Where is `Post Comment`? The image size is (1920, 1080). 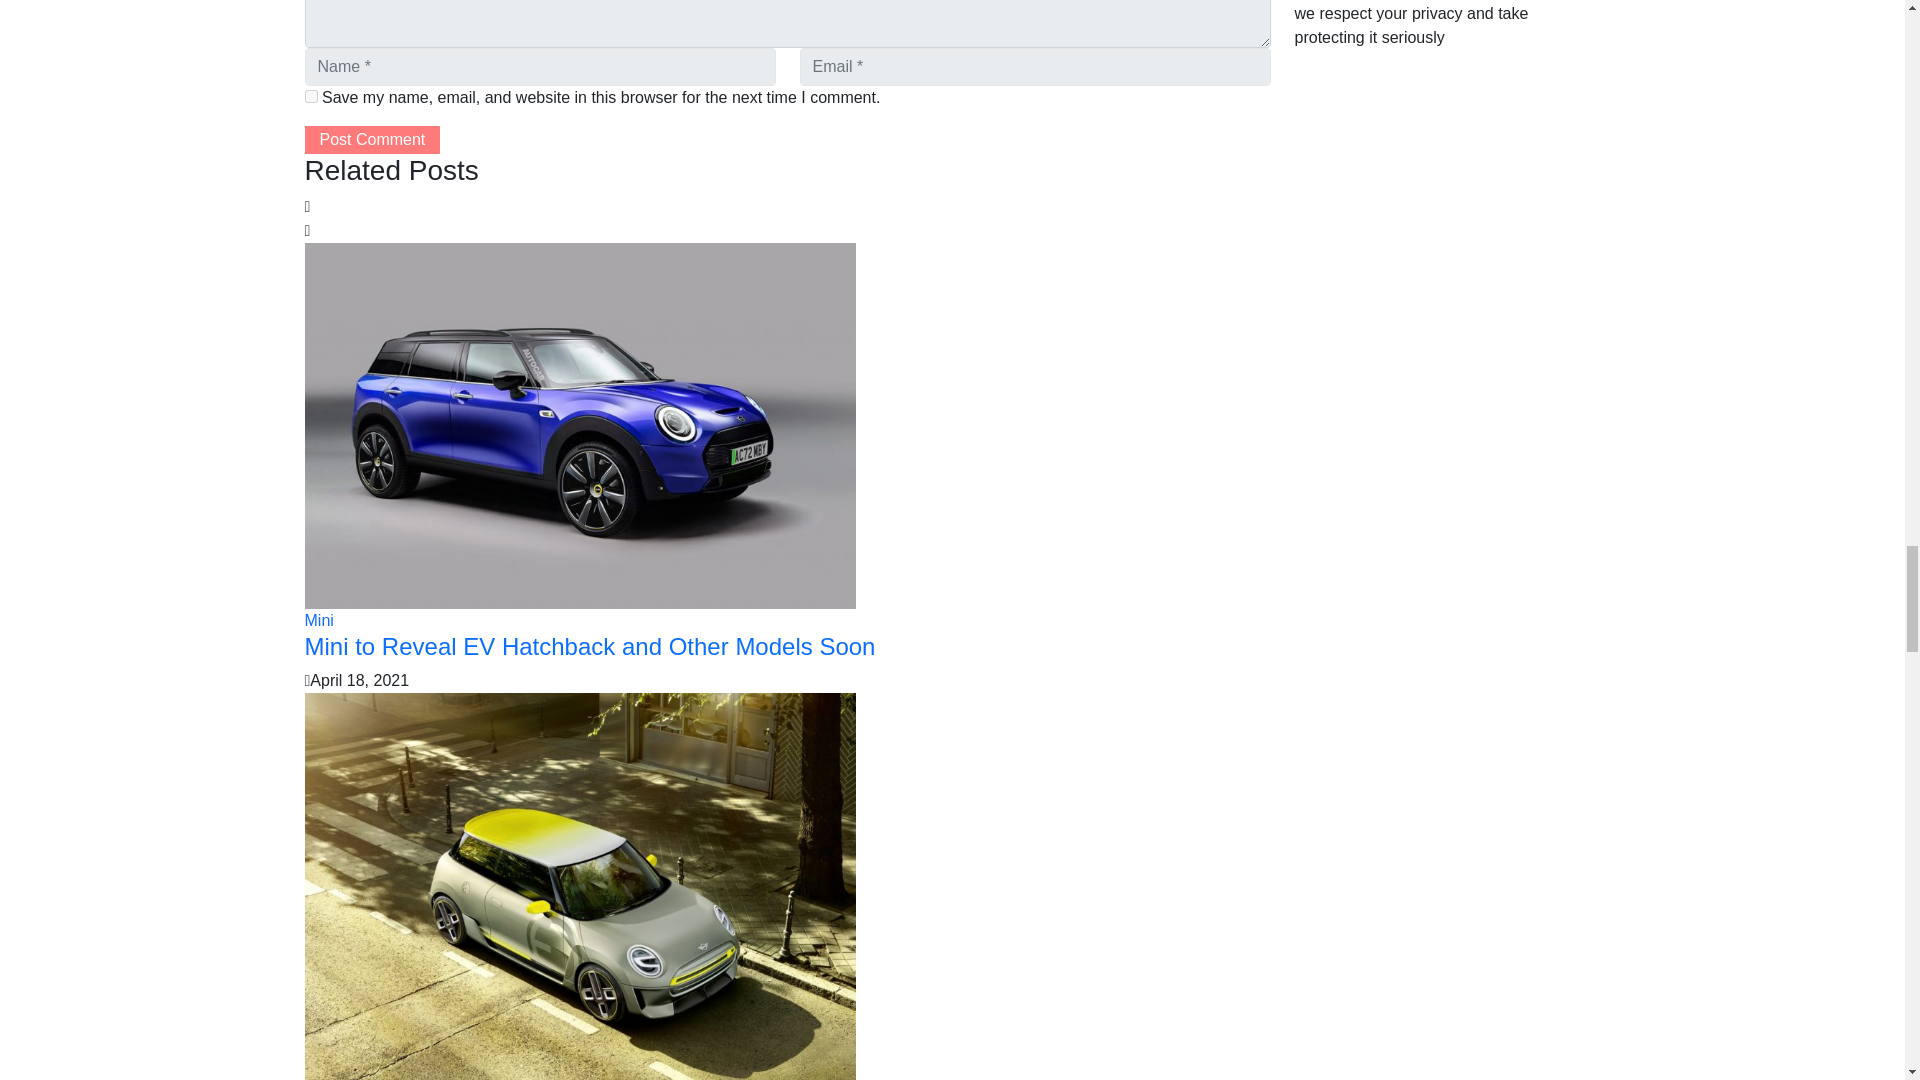
Post Comment is located at coordinates (371, 140).